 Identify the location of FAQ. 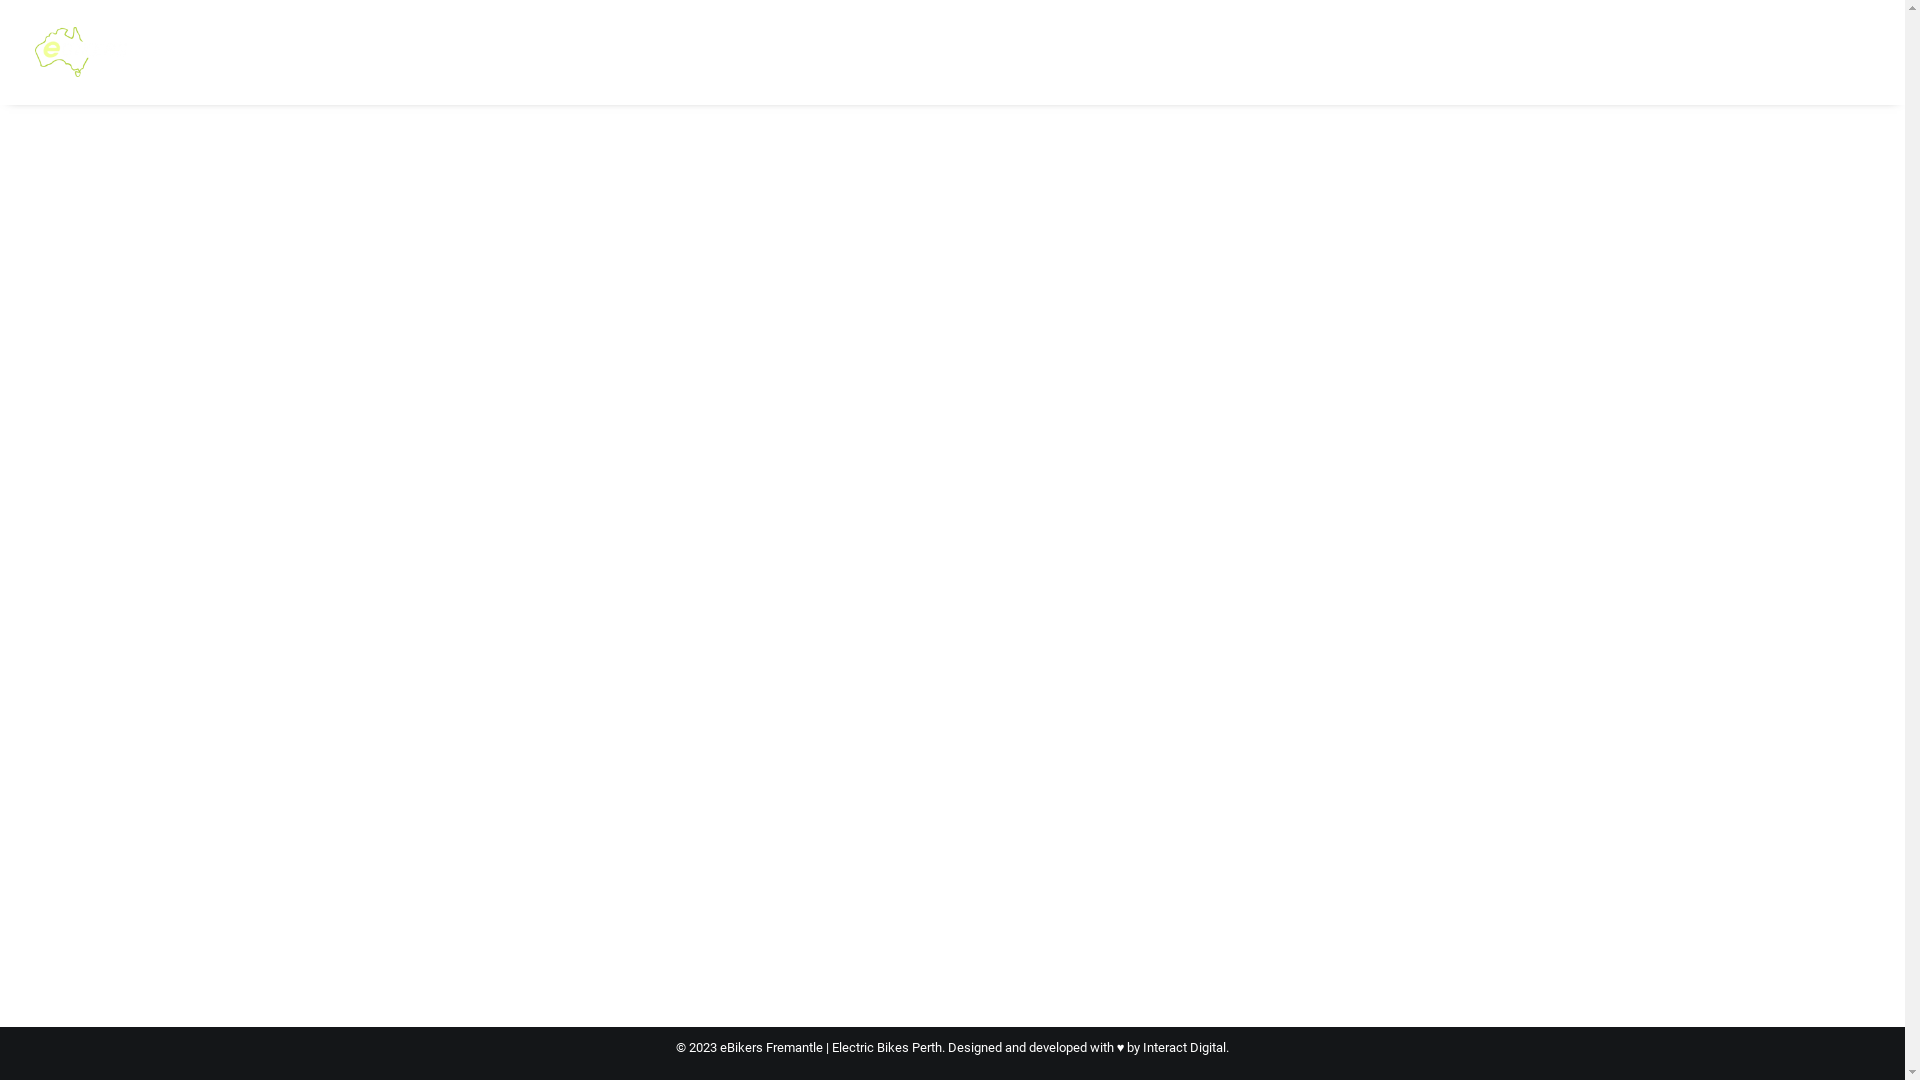
(1342, 52).